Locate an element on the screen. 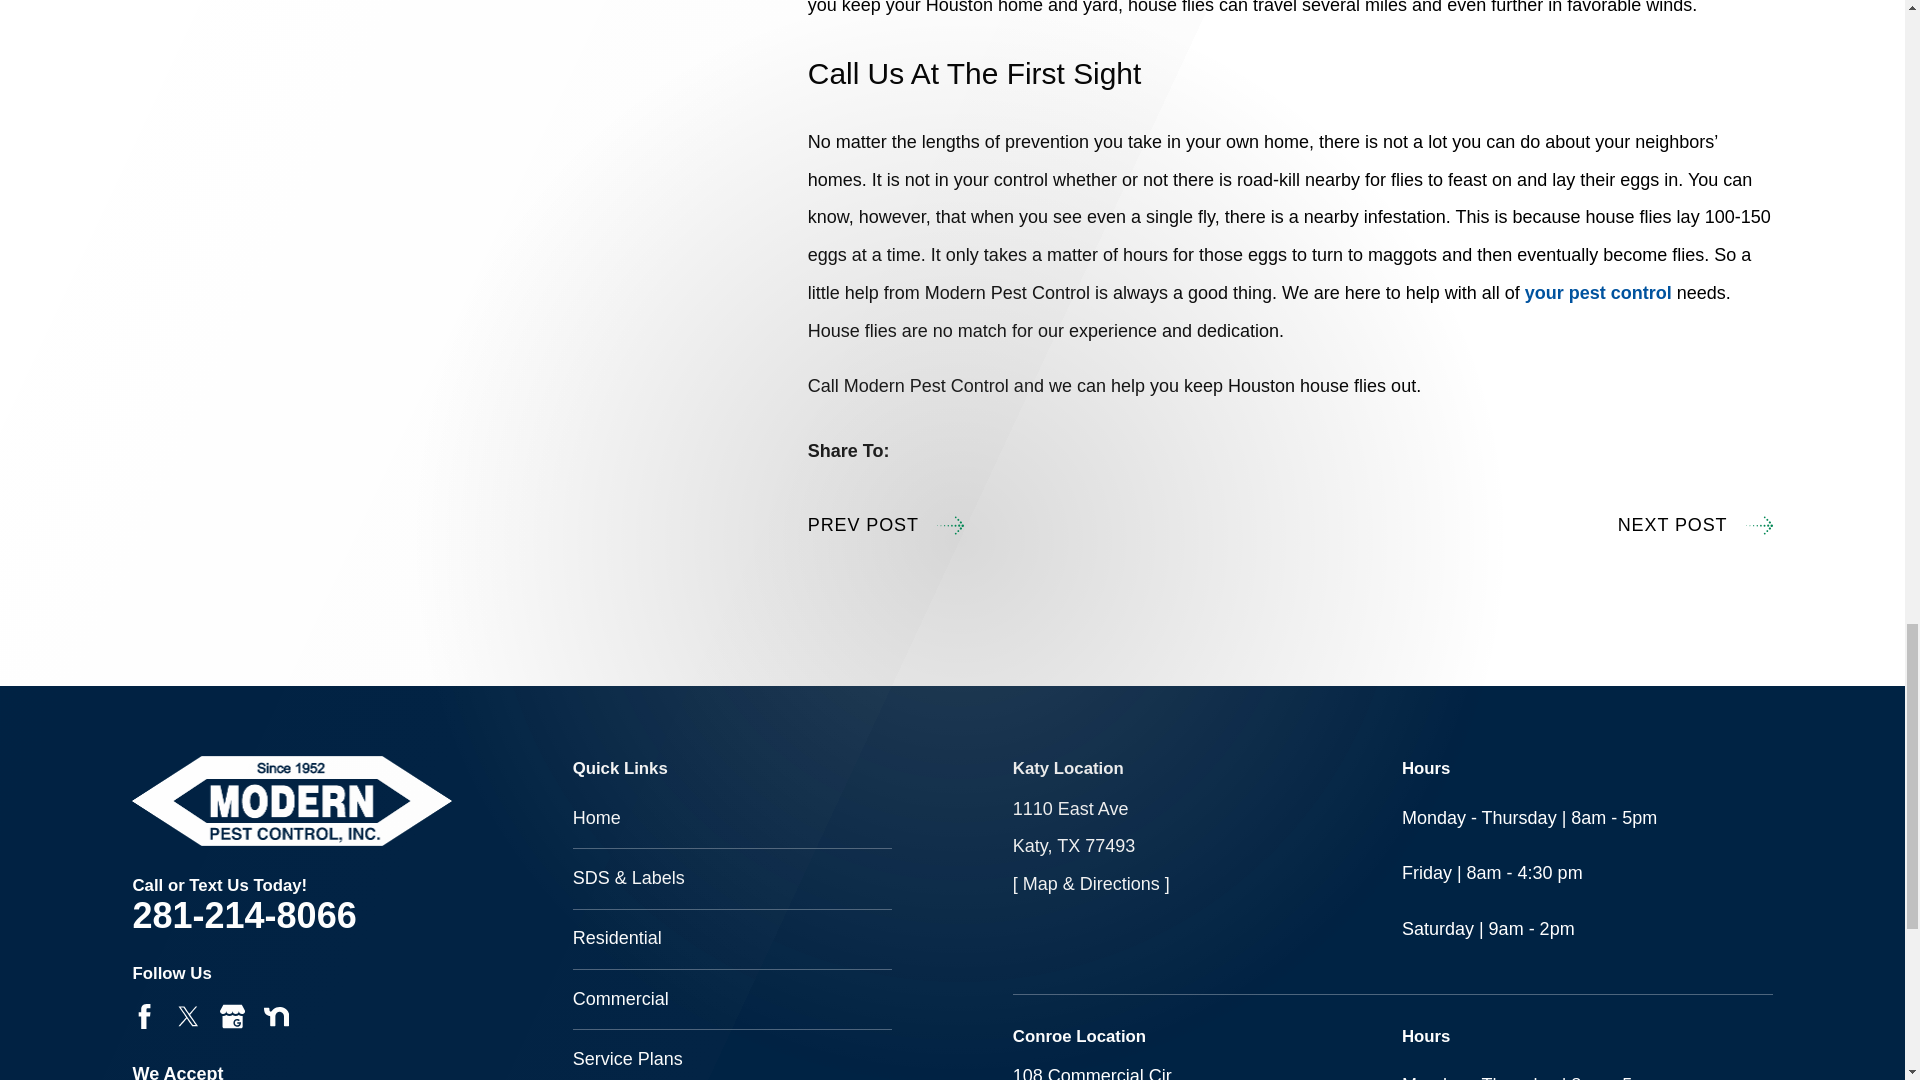 The image size is (1920, 1080). Google Business Profile is located at coordinates (232, 1016).